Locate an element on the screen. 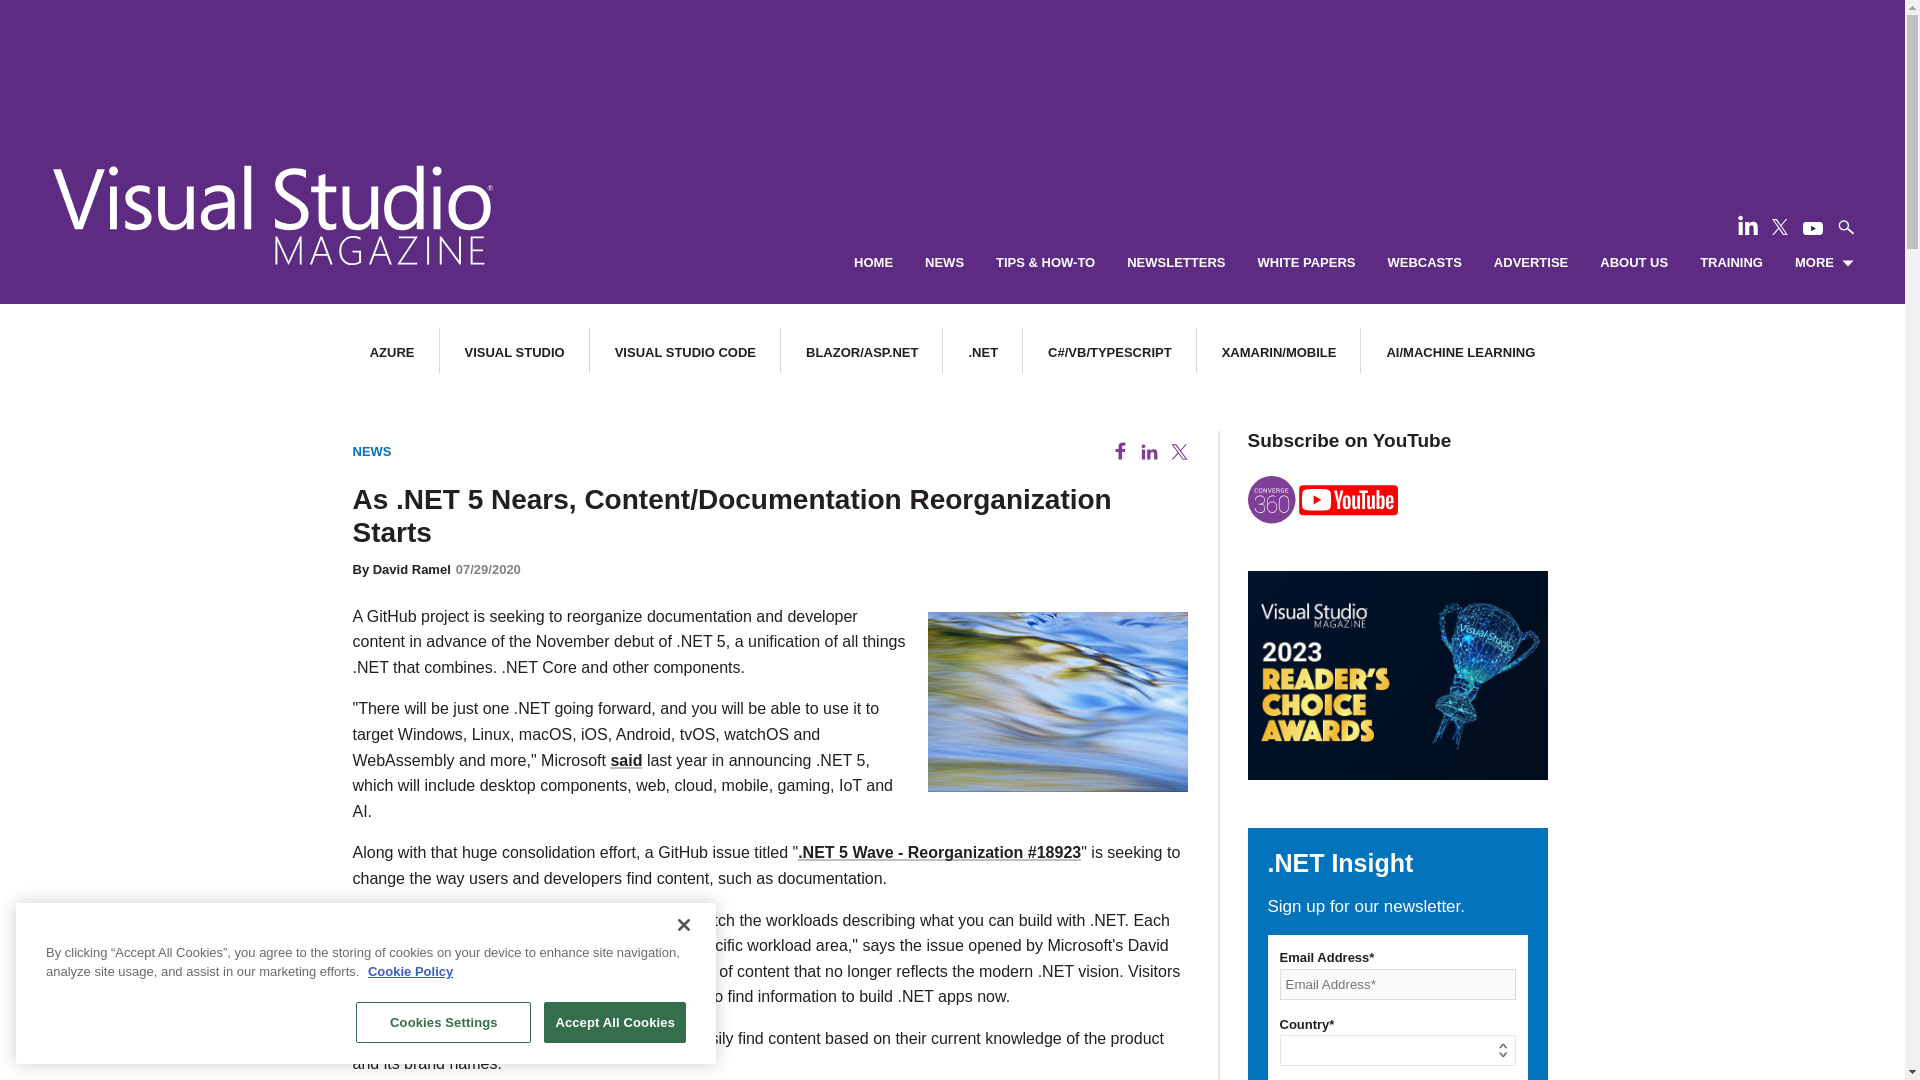 The height and width of the screenshot is (1080, 1920). HOME is located at coordinates (873, 263).